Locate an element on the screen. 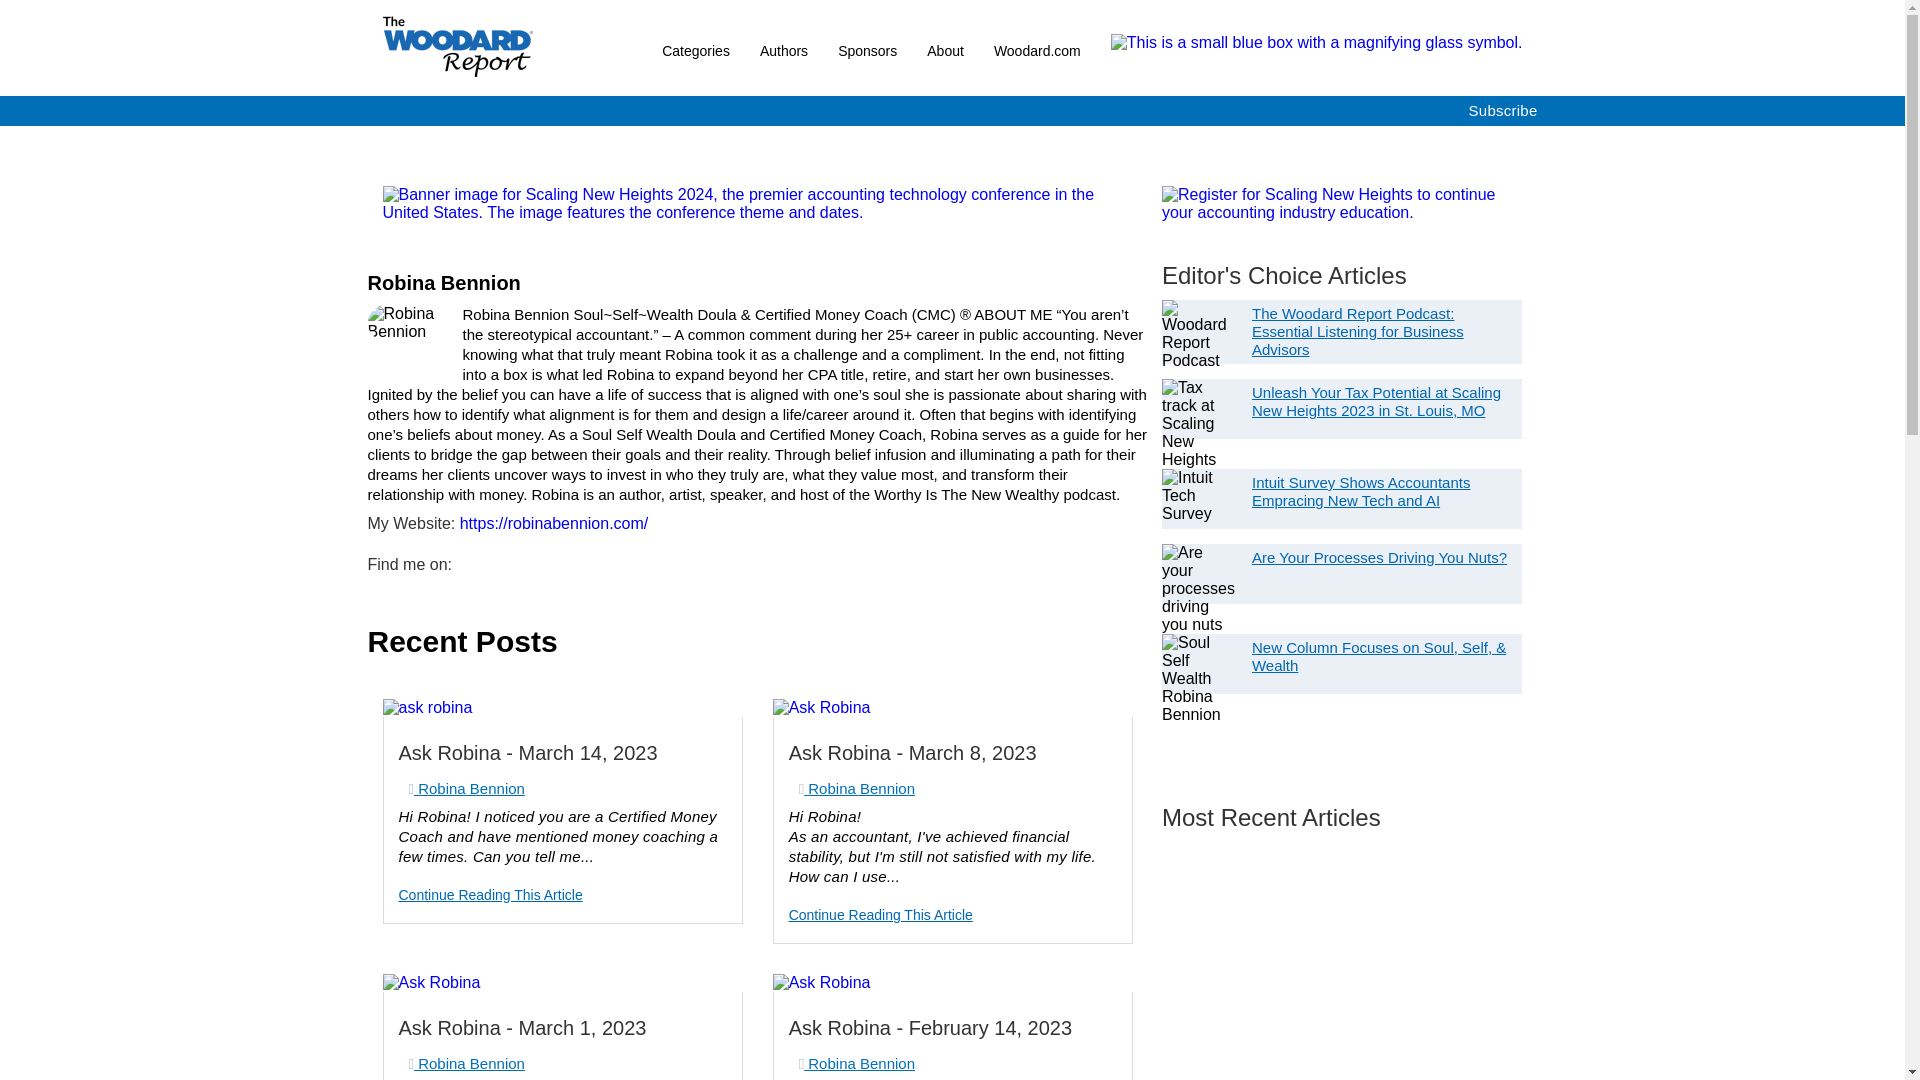 Image resolution: width=1920 pixels, height=1080 pixels. Authors is located at coordinates (784, 51).